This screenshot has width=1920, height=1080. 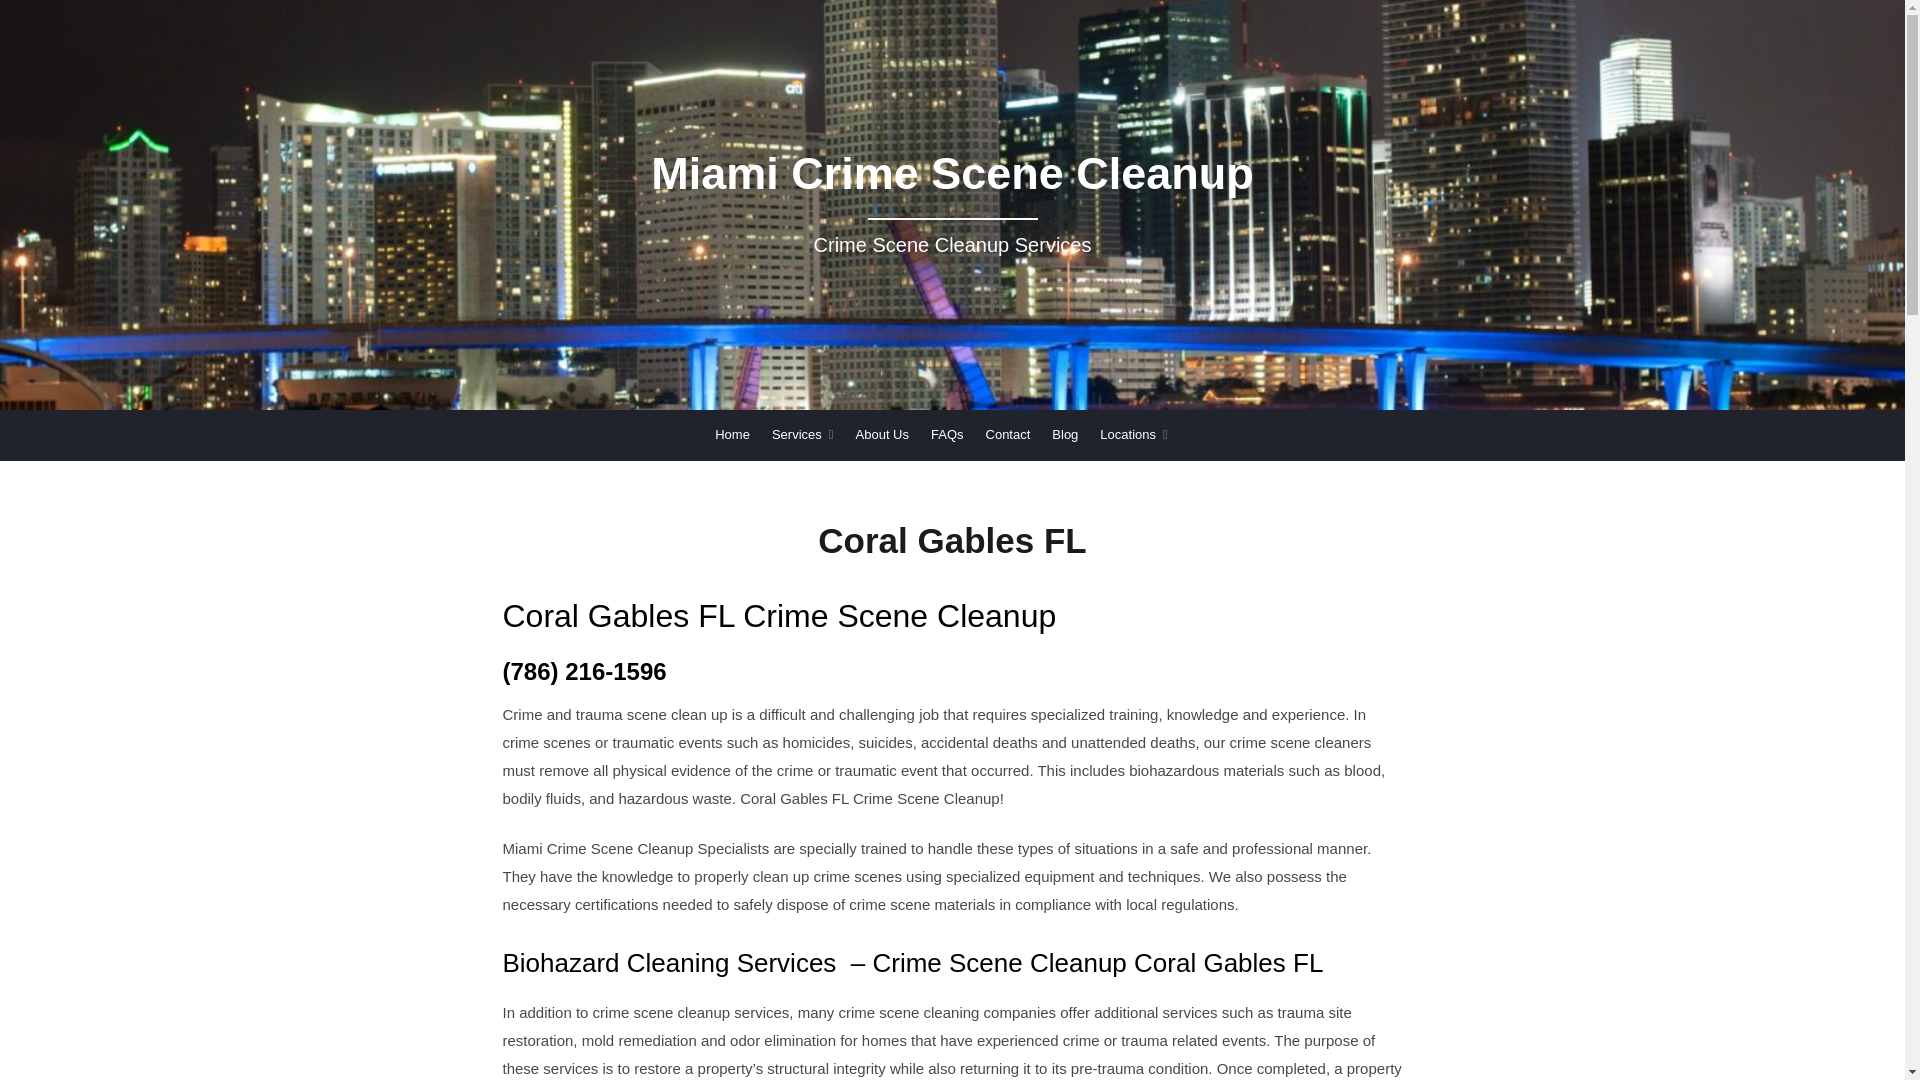 What do you see at coordinates (1008, 435) in the screenshot?
I see `Contact` at bounding box center [1008, 435].